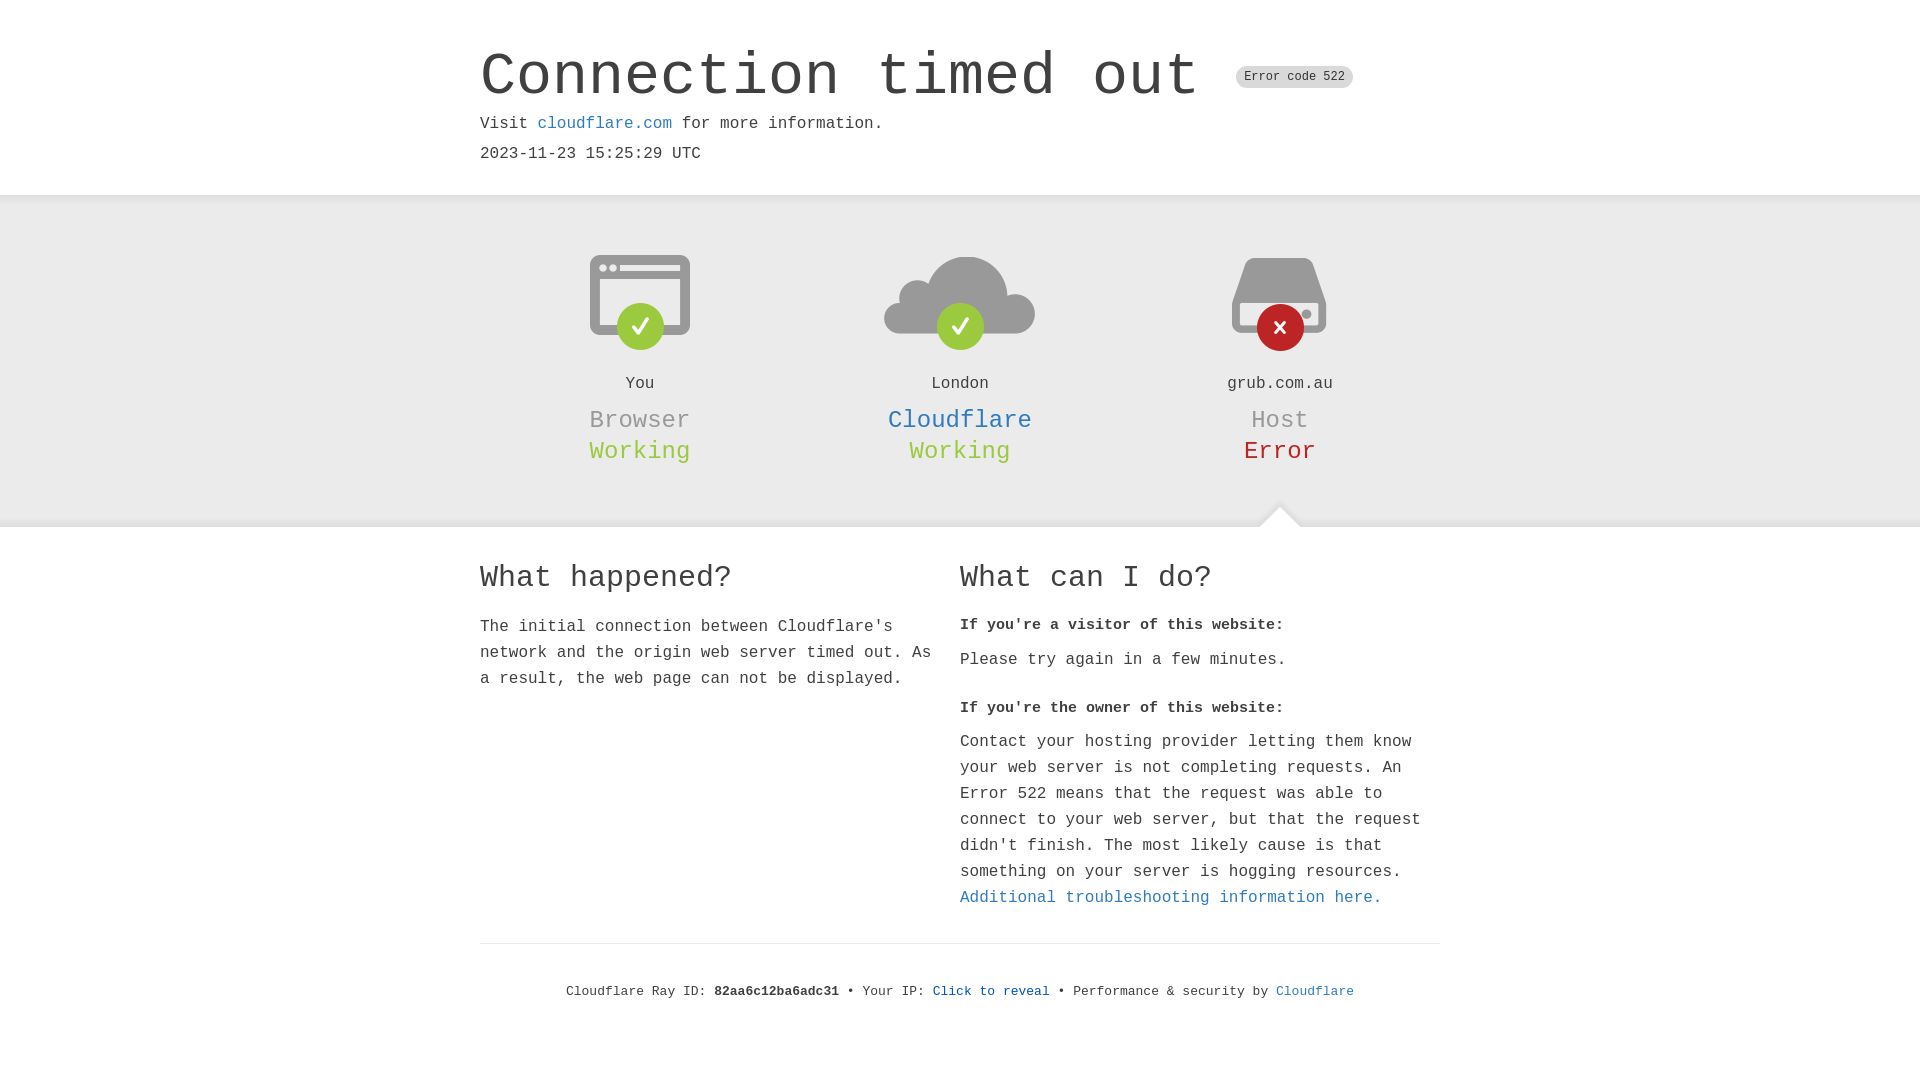 The width and height of the screenshot is (1920, 1080). Describe the element at coordinates (1171, 898) in the screenshot. I see `Additional troubleshooting information here.` at that location.